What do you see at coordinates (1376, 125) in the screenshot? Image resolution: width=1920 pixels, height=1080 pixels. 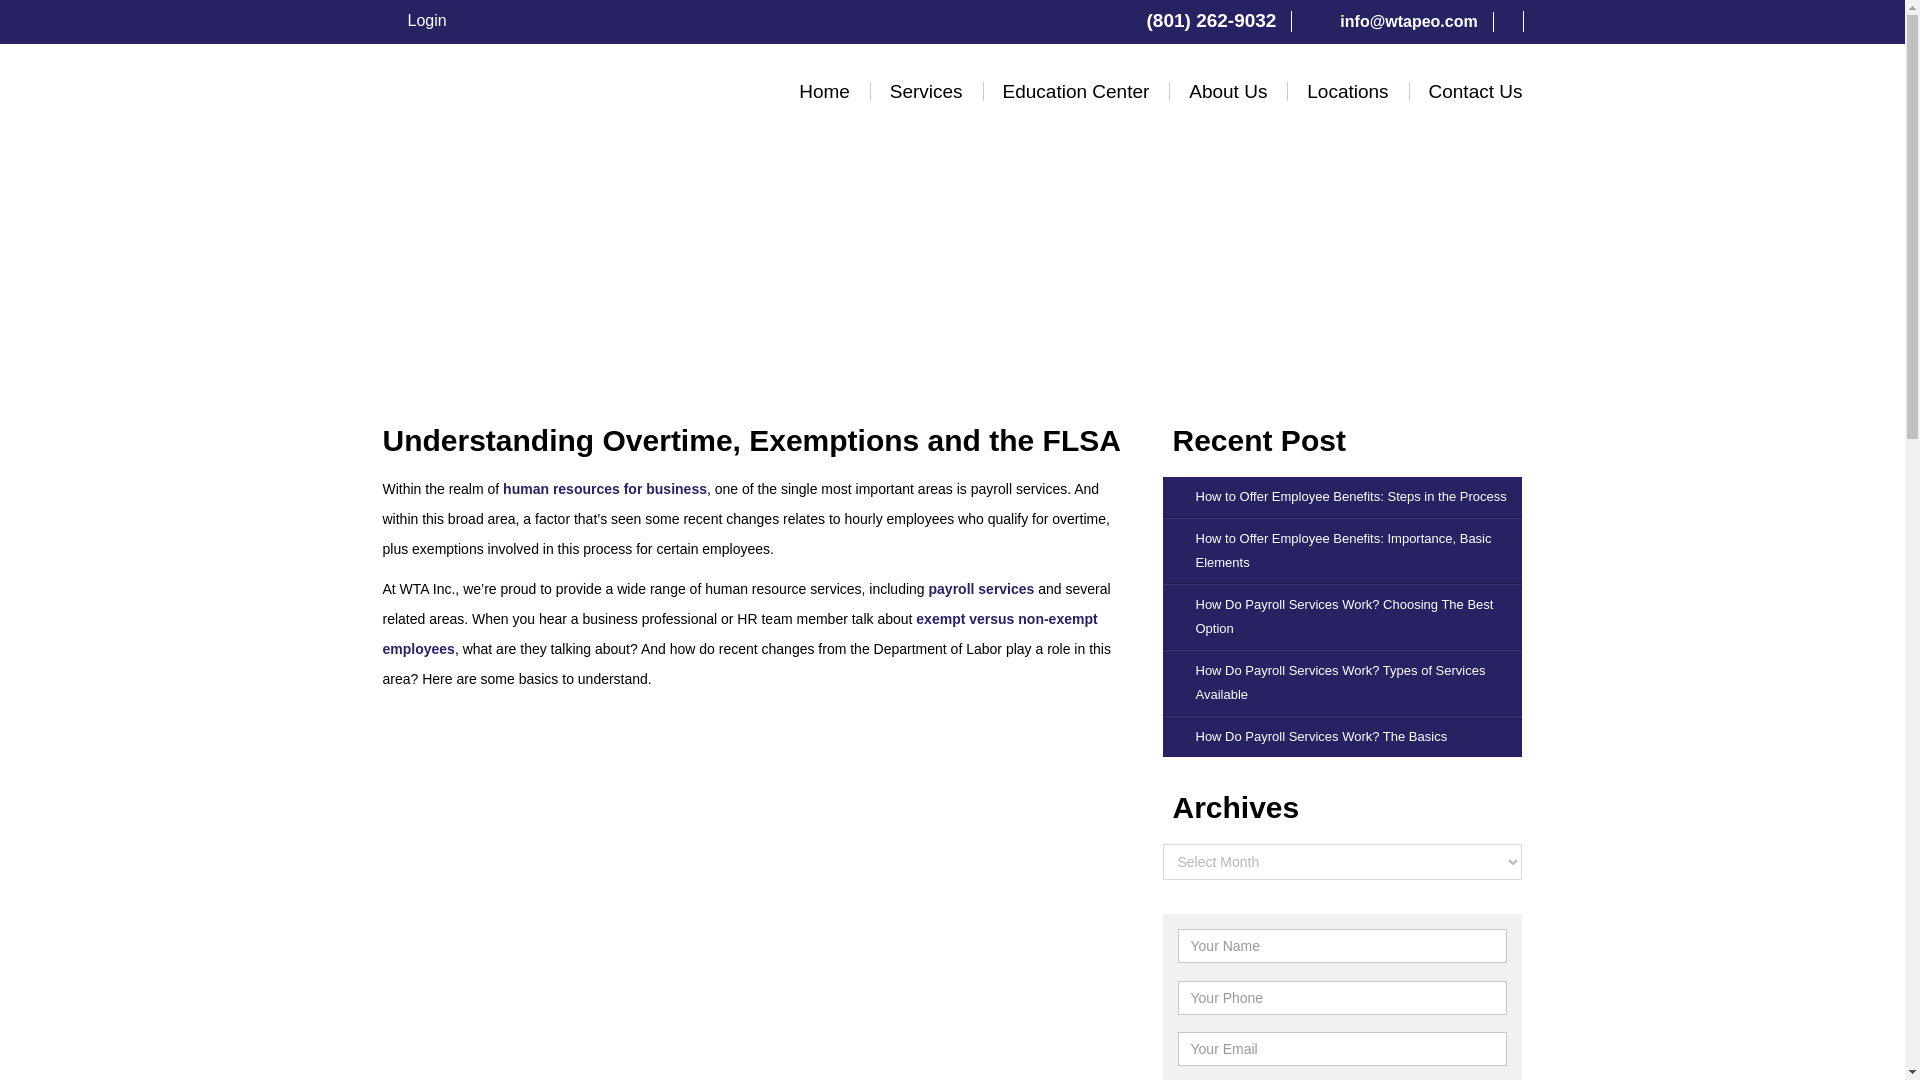 I see `Salt Lake City` at bounding box center [1376, 125].